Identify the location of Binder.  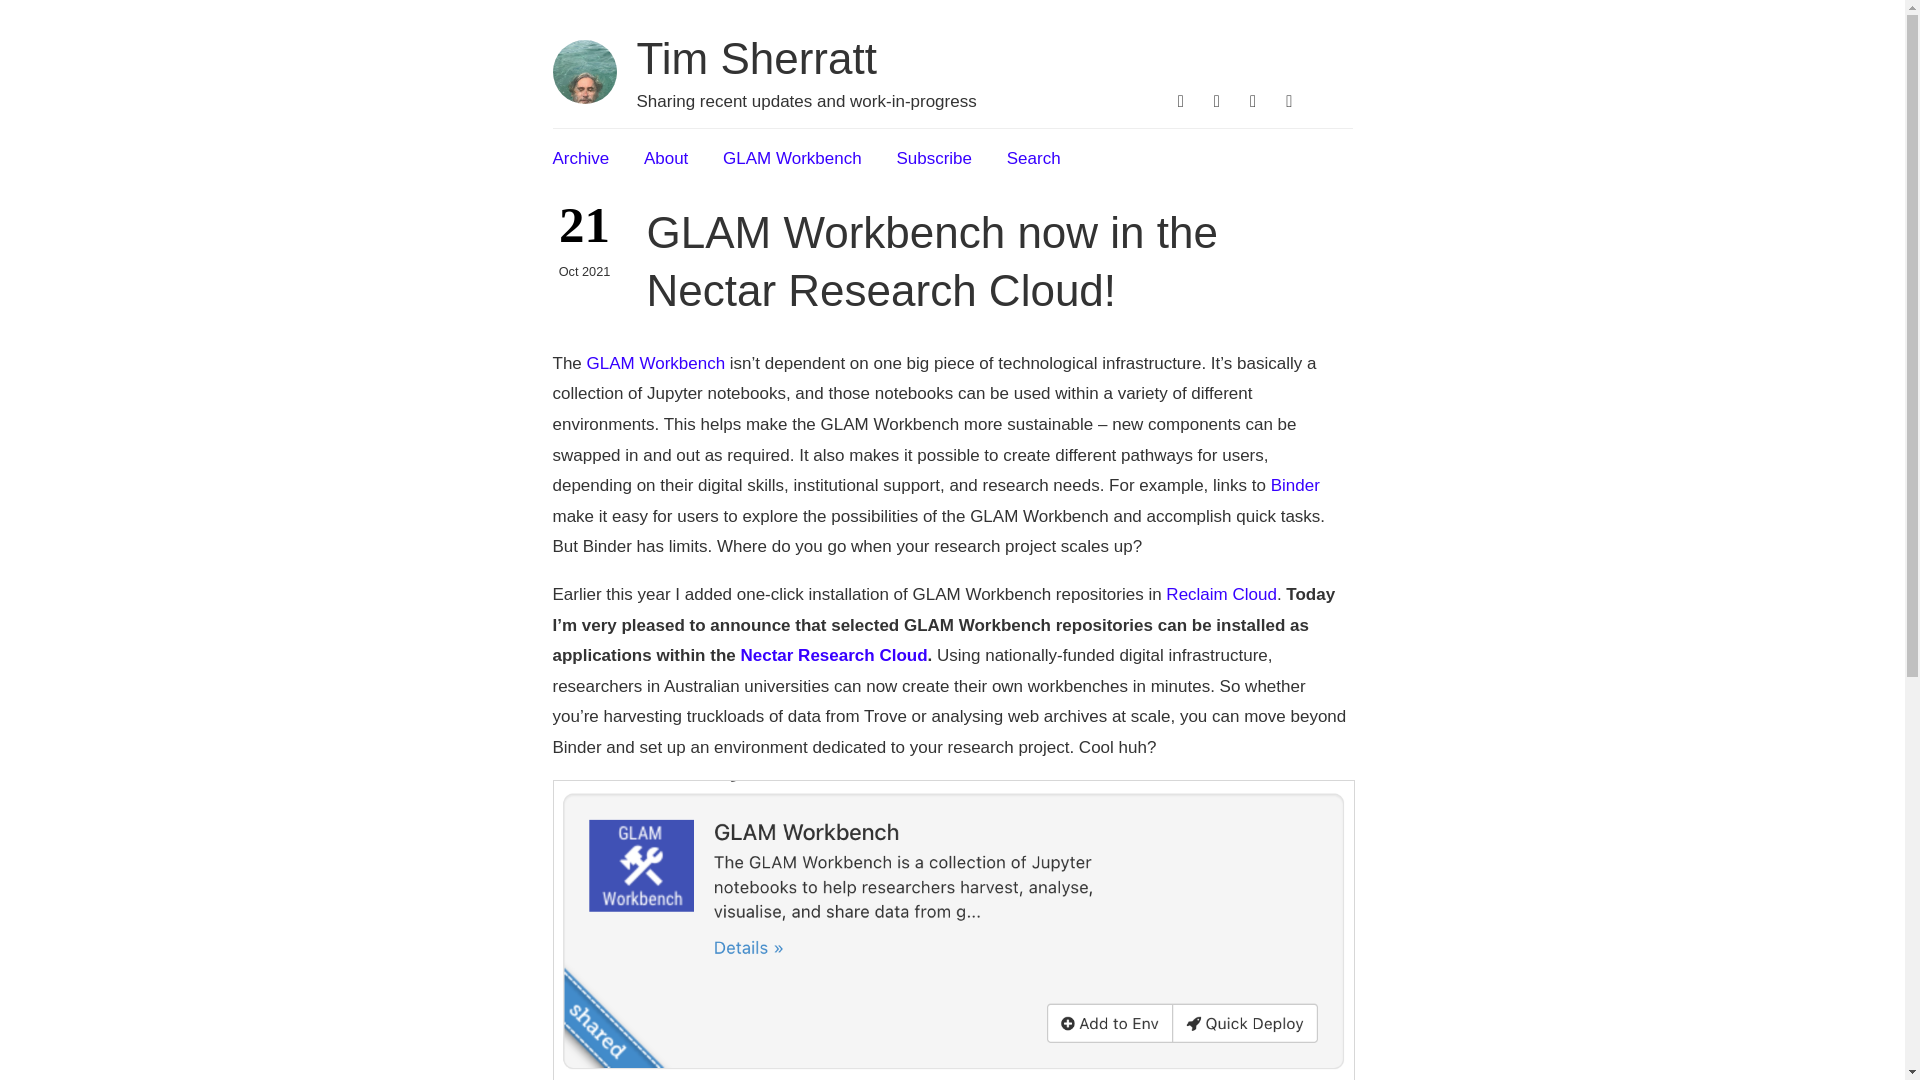
(1296, 485).